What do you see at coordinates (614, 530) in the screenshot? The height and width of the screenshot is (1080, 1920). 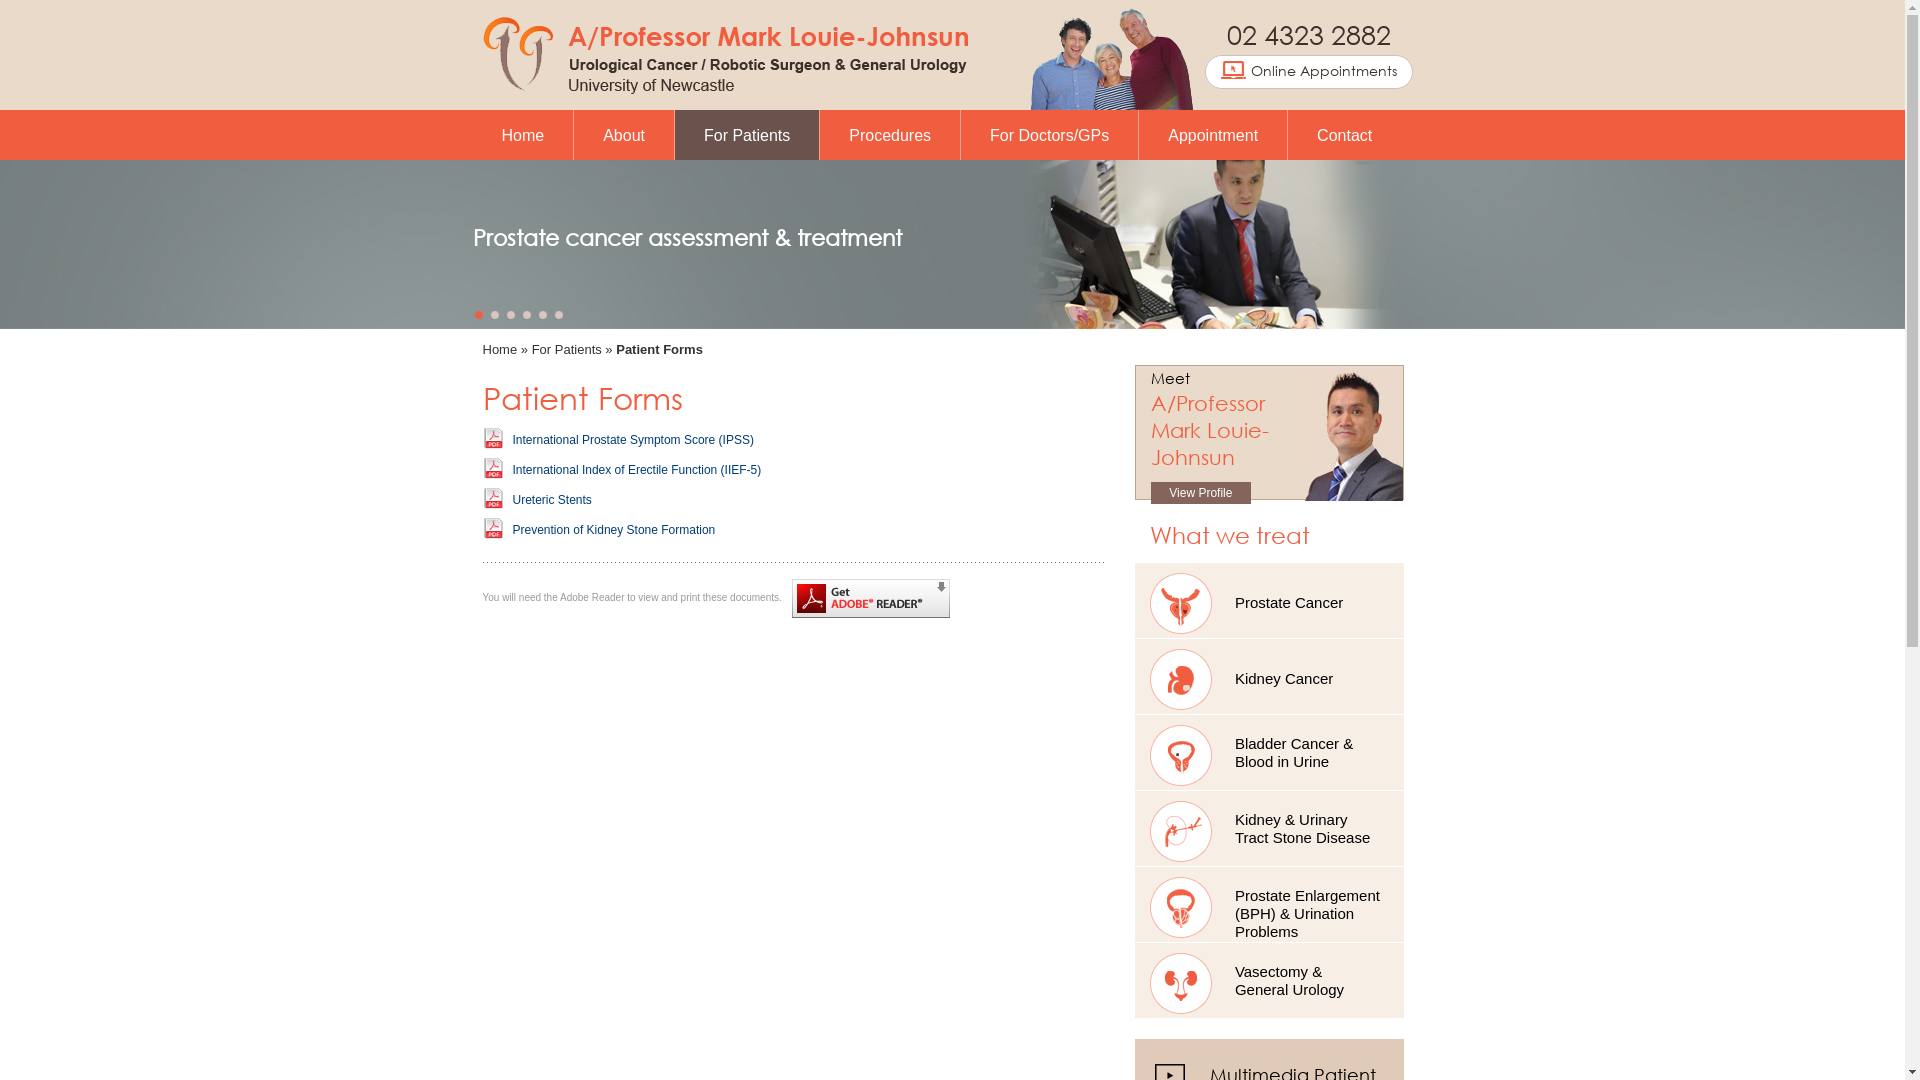 I see `Prevention of Kidney Stone Formation` at bounding box center [614, 530].